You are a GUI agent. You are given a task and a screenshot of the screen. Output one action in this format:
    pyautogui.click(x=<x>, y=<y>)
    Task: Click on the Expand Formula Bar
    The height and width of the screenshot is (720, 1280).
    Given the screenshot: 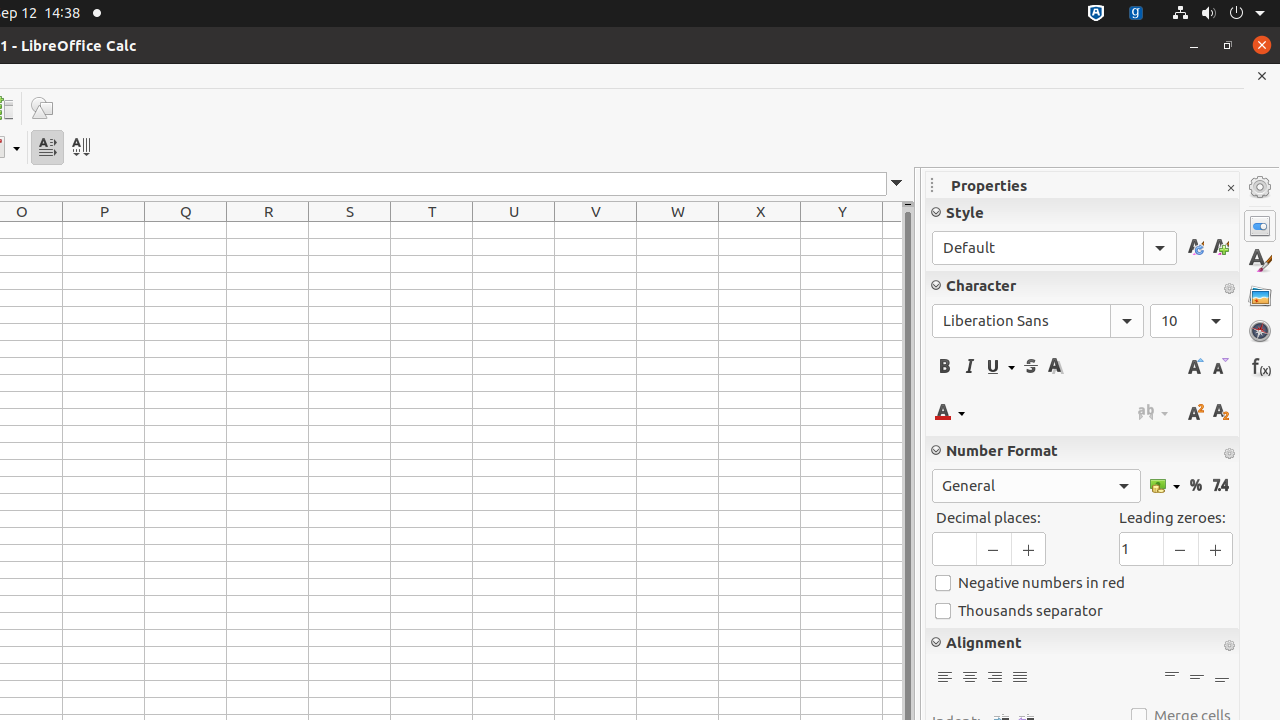 What is the action you would take?
    pyautogui.click(x=897, y=184)
    